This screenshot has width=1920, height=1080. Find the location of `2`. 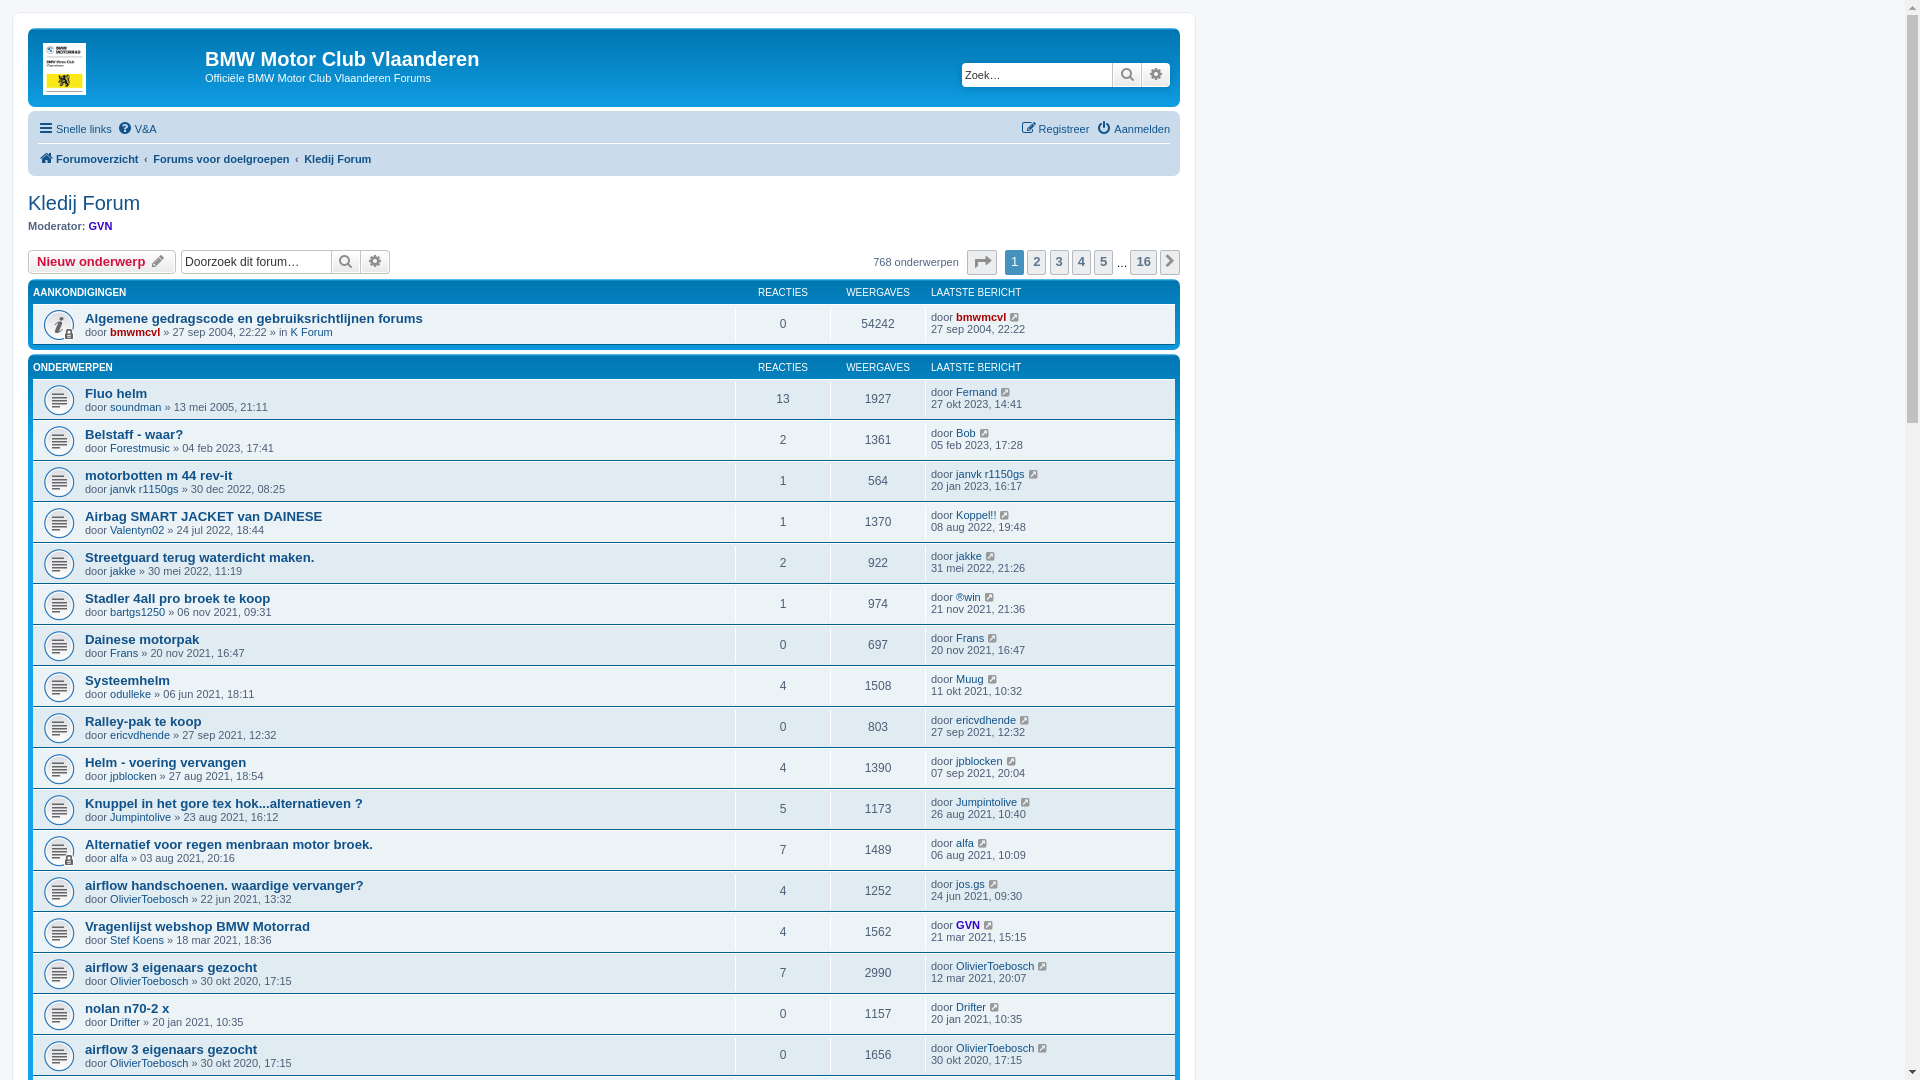

2 is located at coordinates (1036, 262).